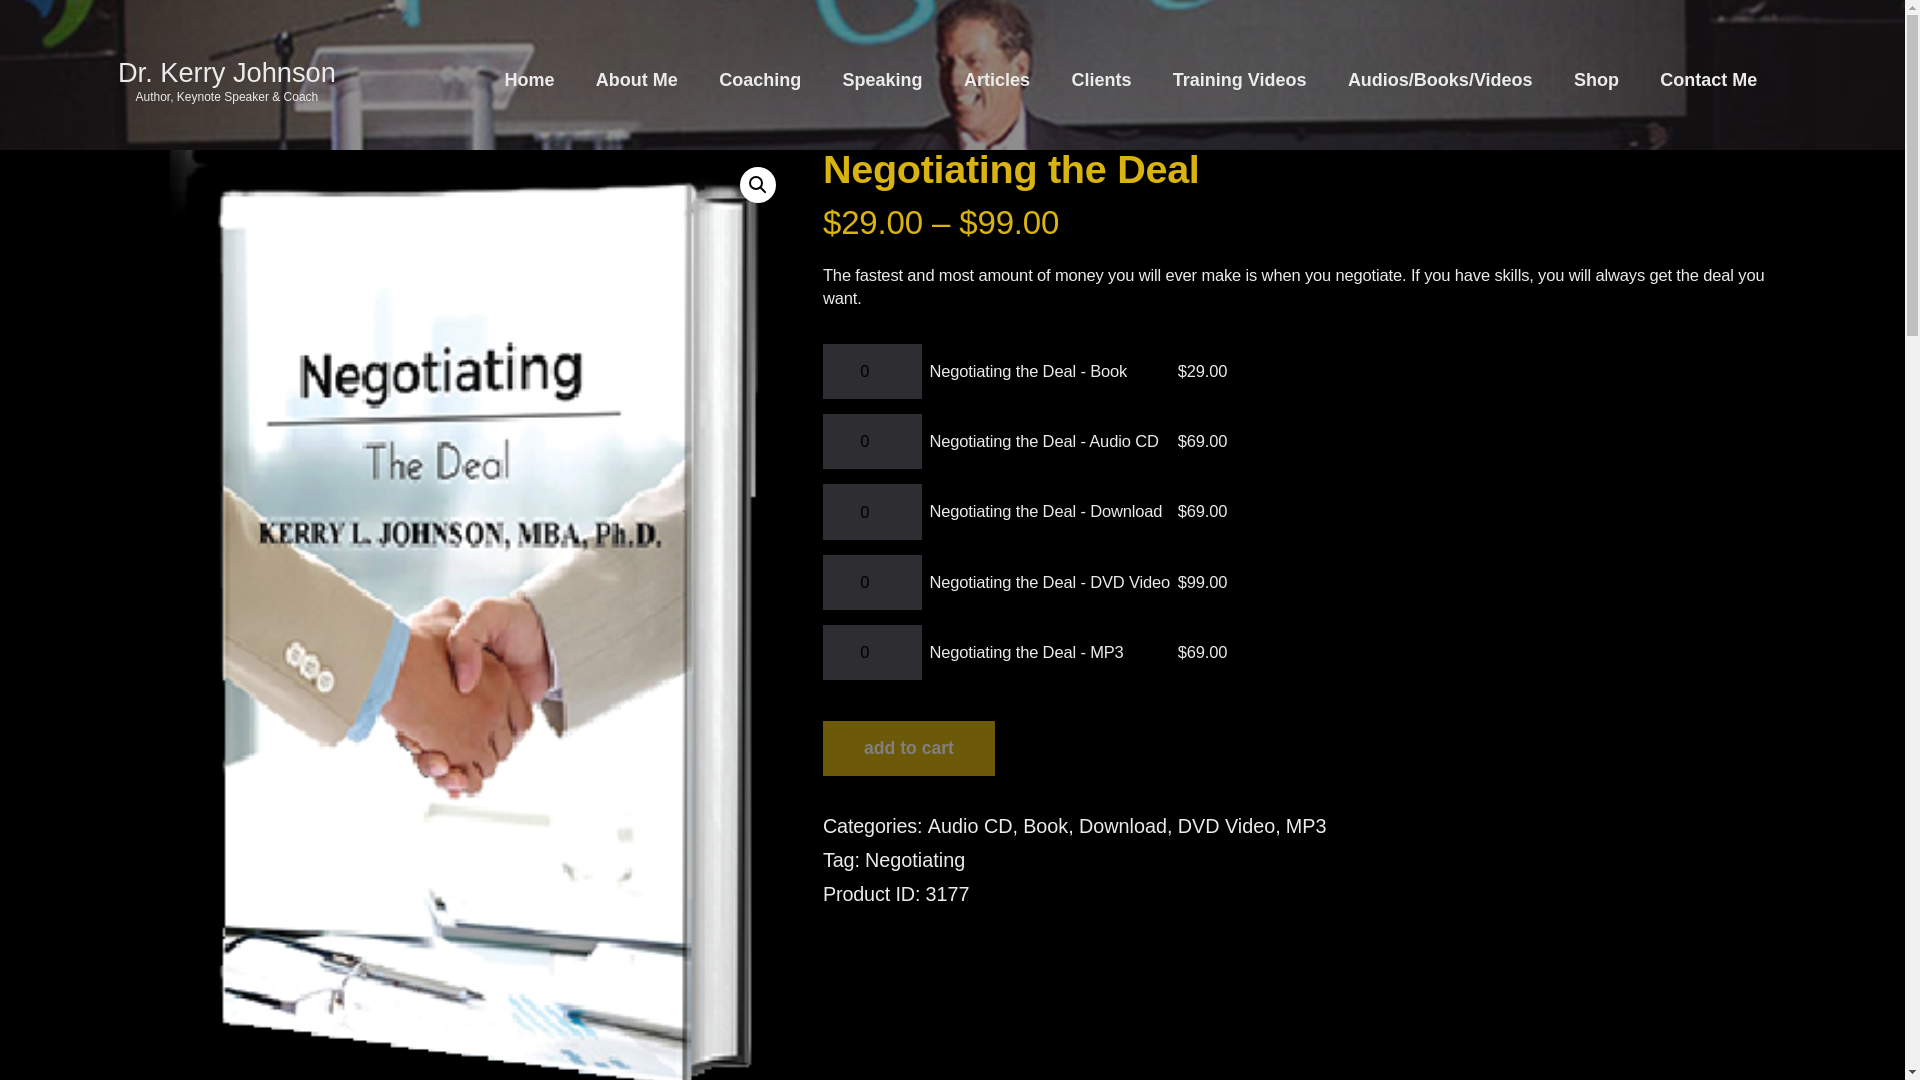 This screenshot has height=1080, width=1920. Describe the element at coordinates (872, 510) in the screenshot. I see `Qty` at that location.